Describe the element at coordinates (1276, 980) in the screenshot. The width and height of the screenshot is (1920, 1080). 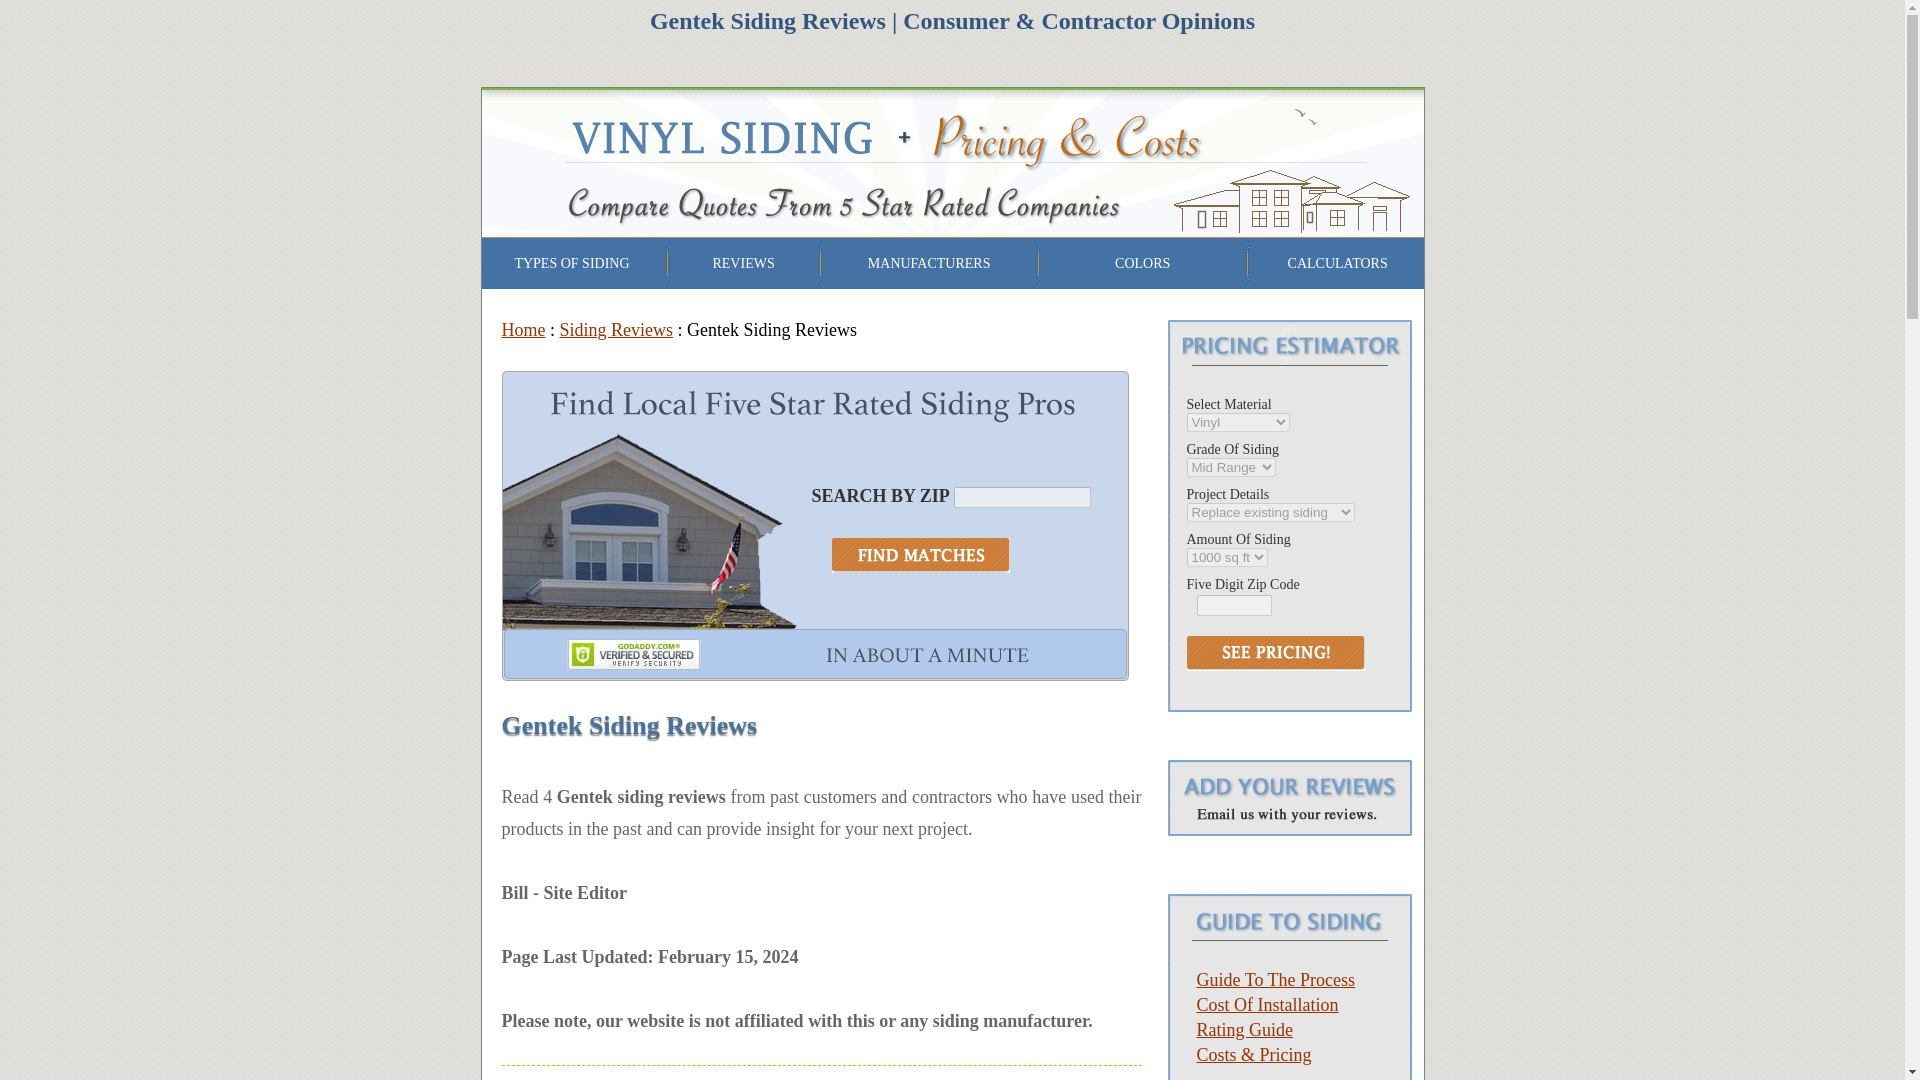
I see `Guide To The Process` at that location.